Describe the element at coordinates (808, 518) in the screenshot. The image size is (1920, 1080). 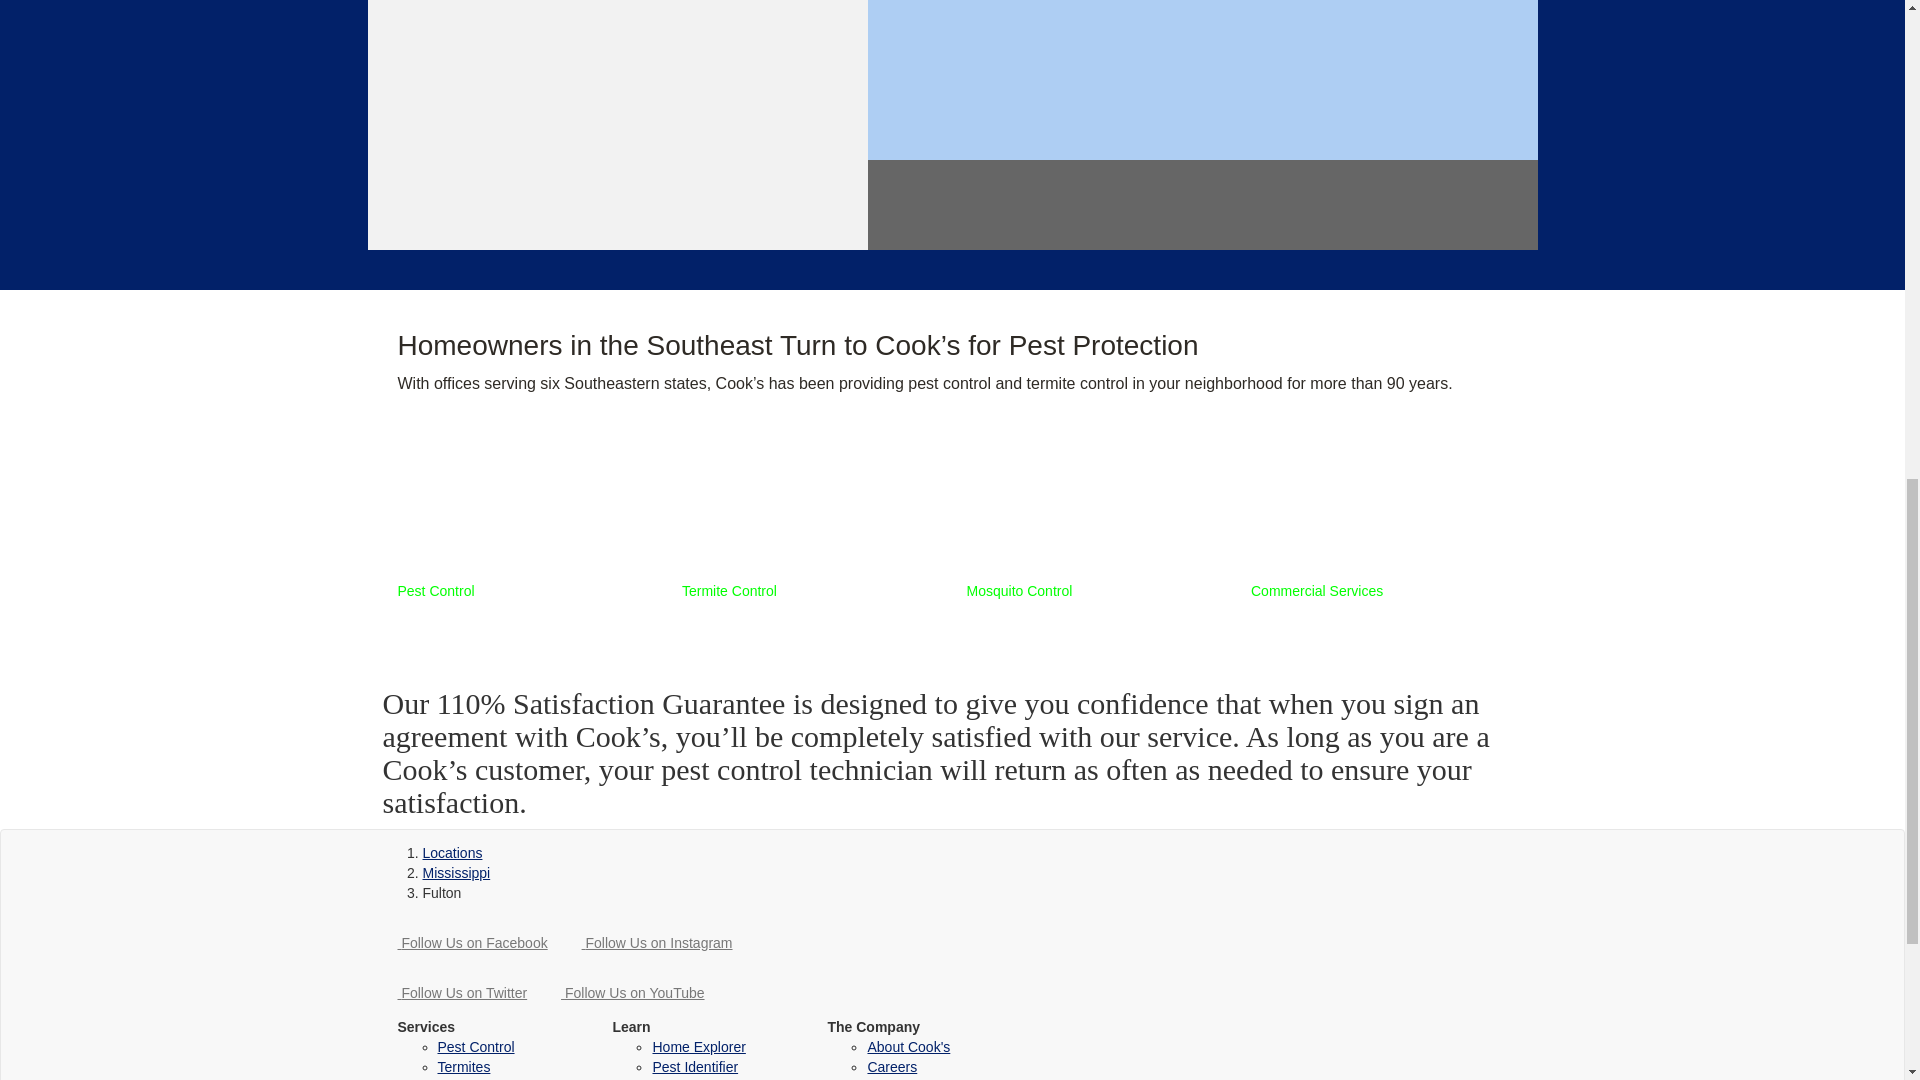
I see `Termite Control` at that location.